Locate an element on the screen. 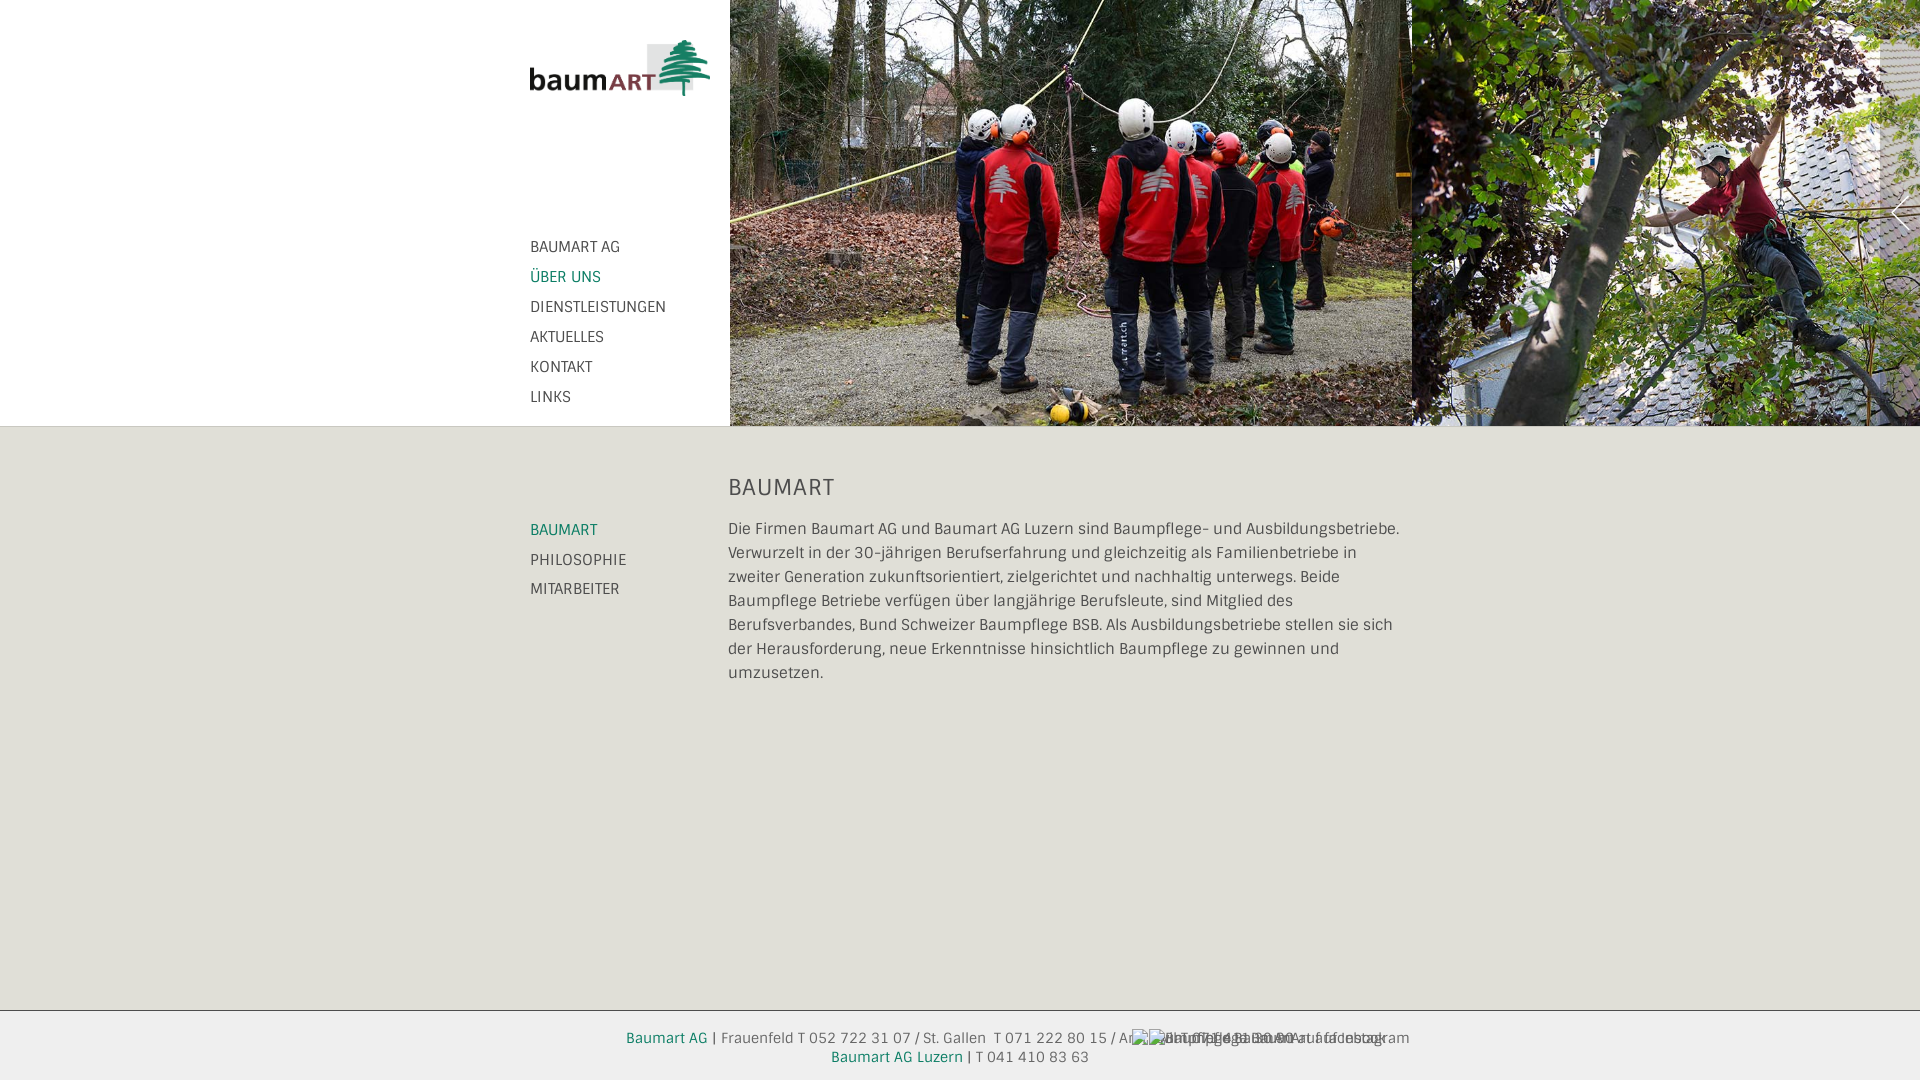 The image size is (1920, 1080). LINKS is located at coordinates (550, 397).